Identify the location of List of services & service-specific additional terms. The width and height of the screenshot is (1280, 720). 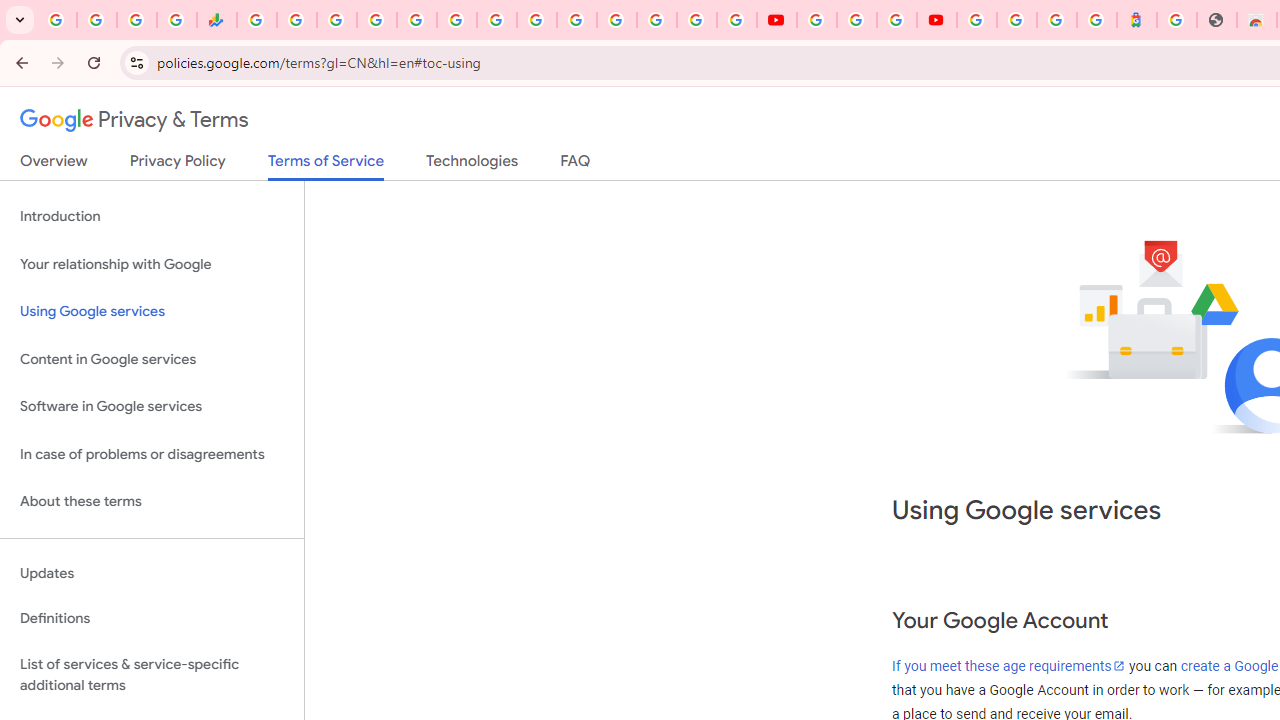
(152, 674).